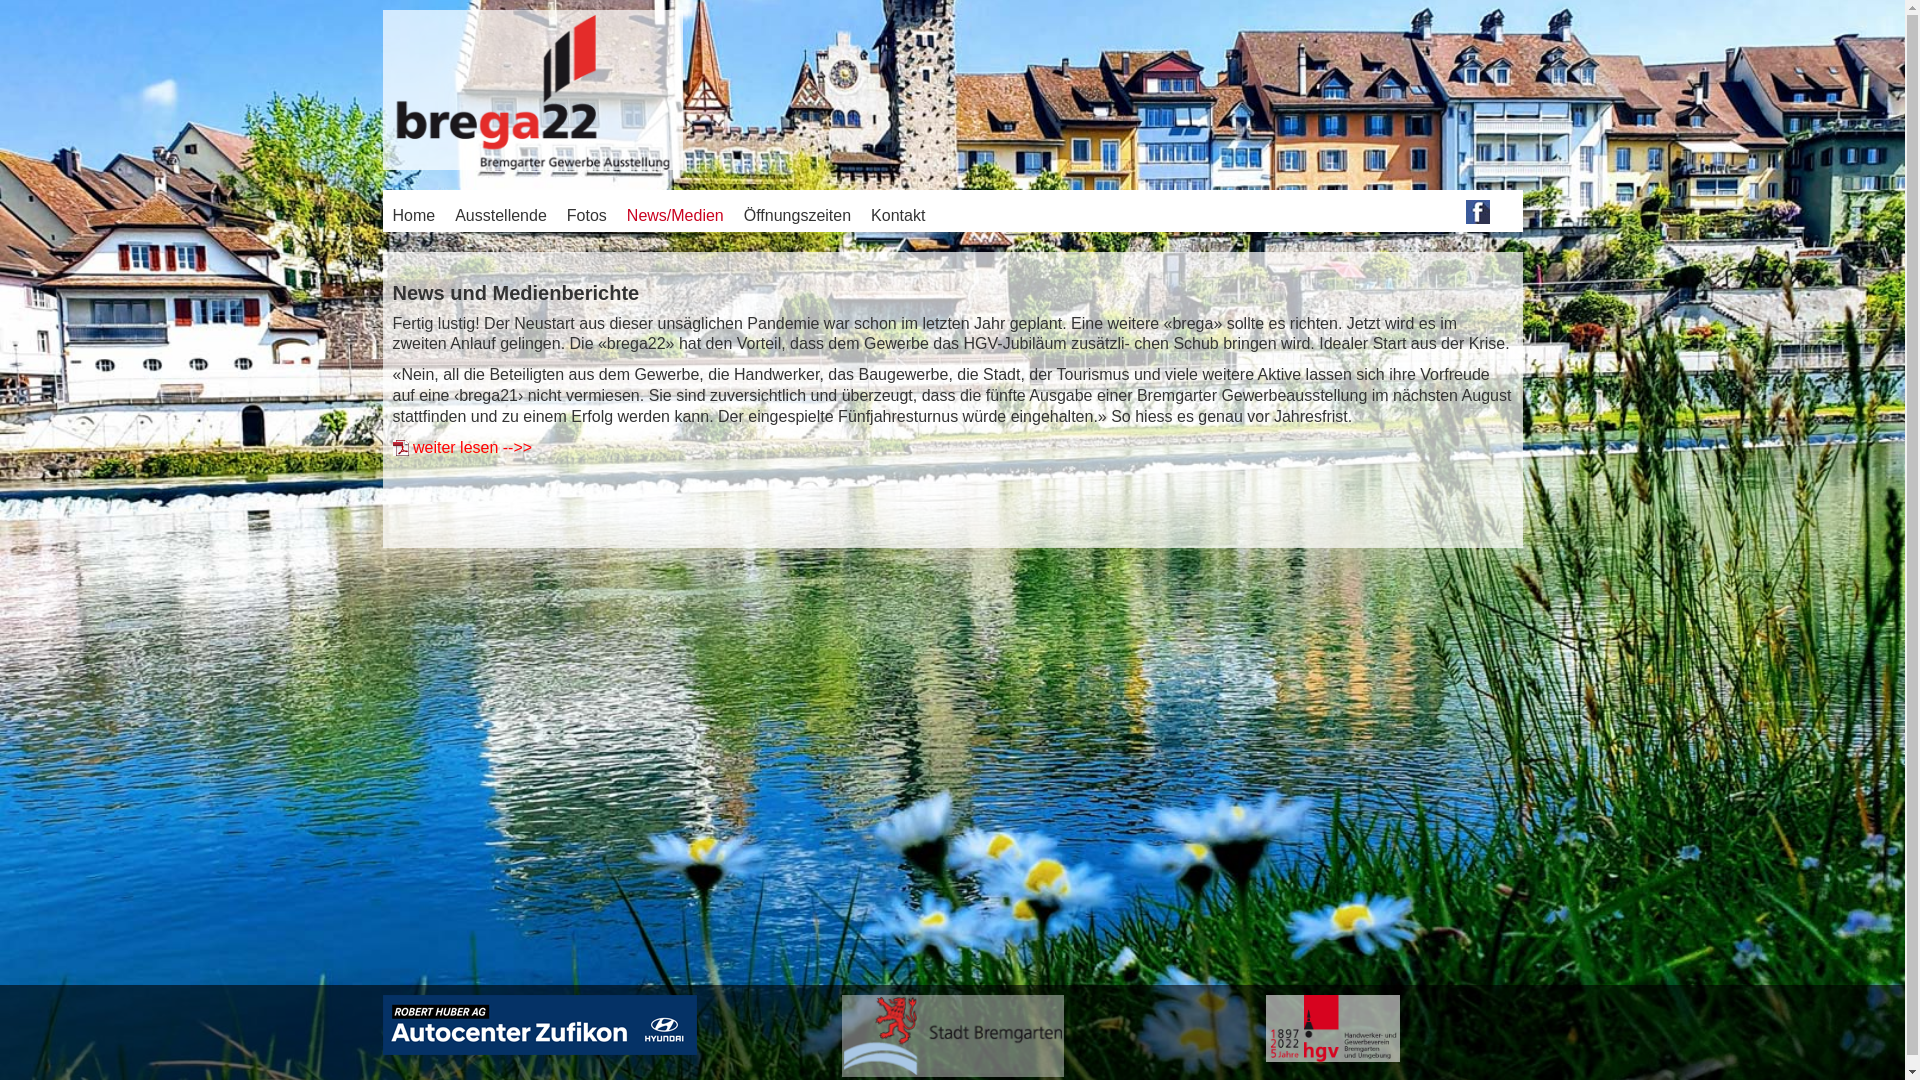 The width and height of the screenshot is (1920, 1080). What do you see at coordinates (1333, 1028) in the screenshot?
I see `Logo HGV` at bounding box center [1333, 1028].